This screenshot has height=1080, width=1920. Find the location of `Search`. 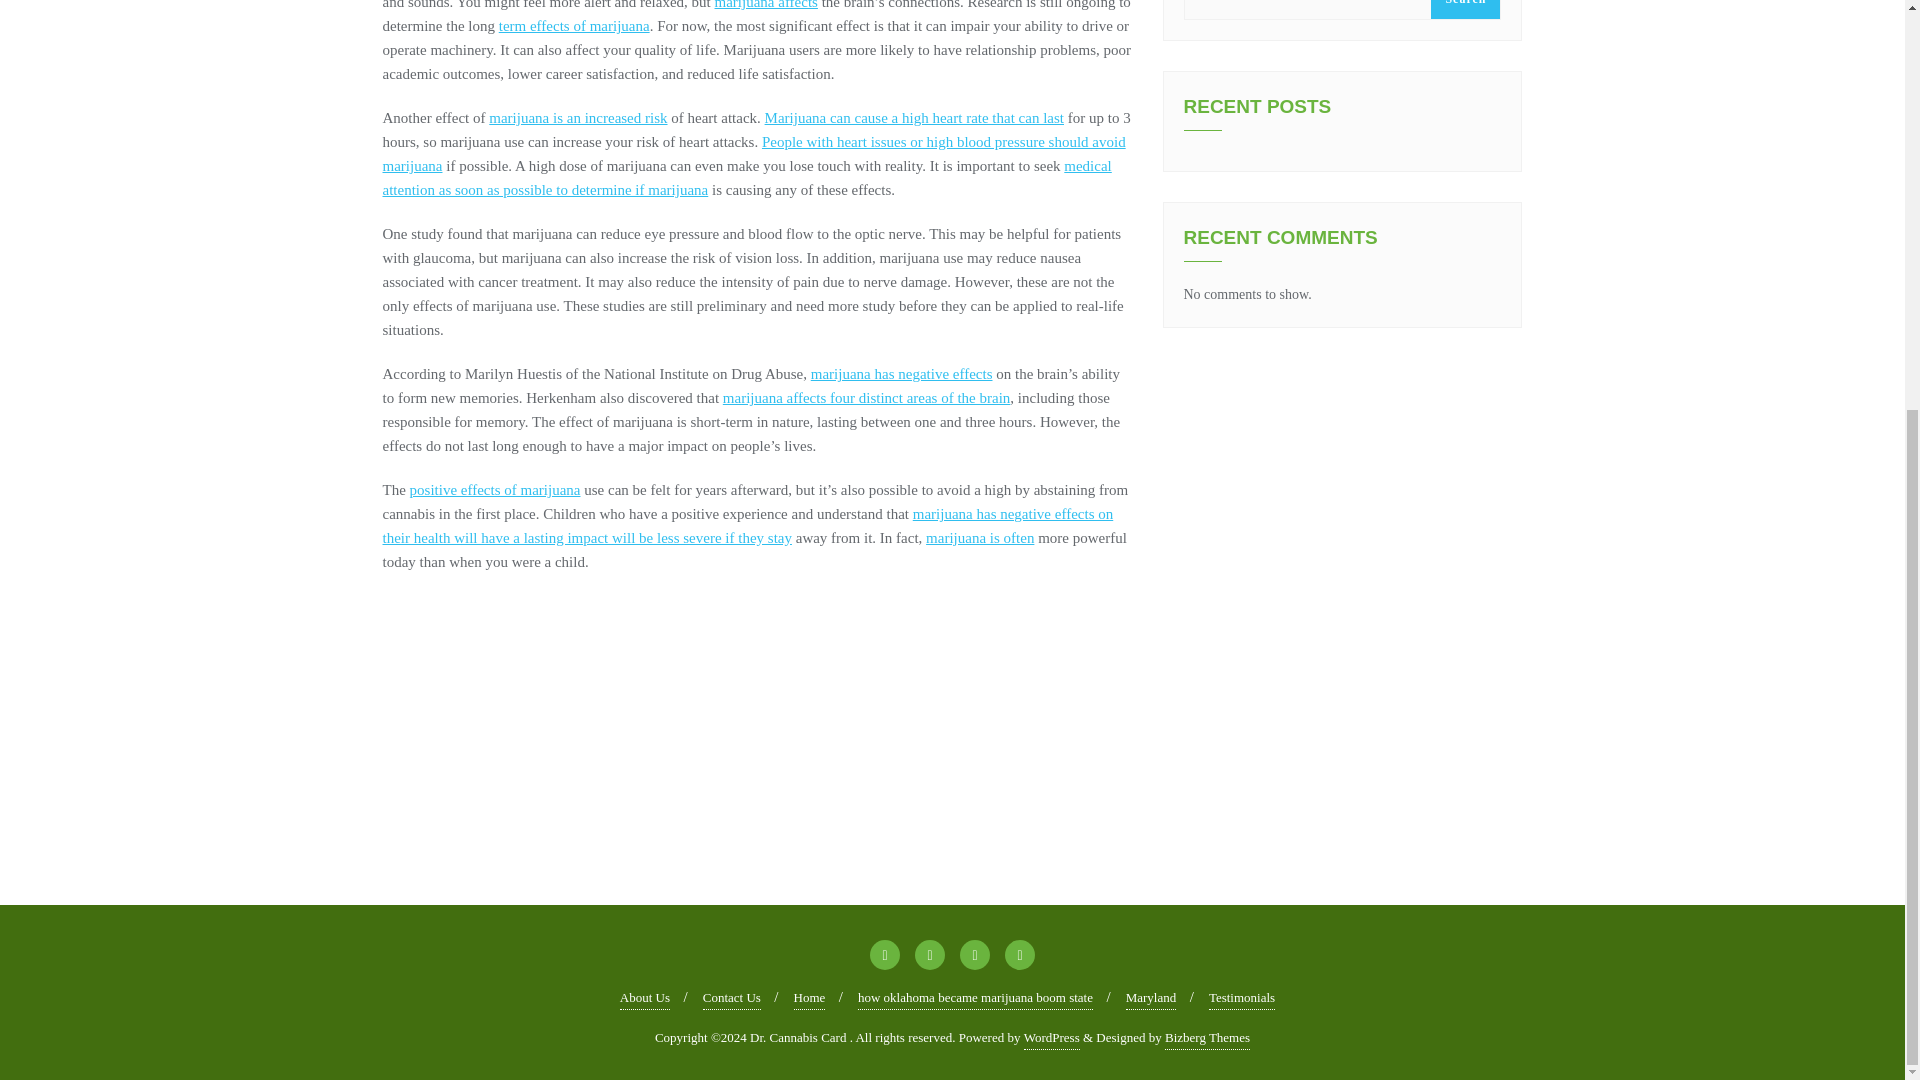

Search is located at coordinates (1464, 10).